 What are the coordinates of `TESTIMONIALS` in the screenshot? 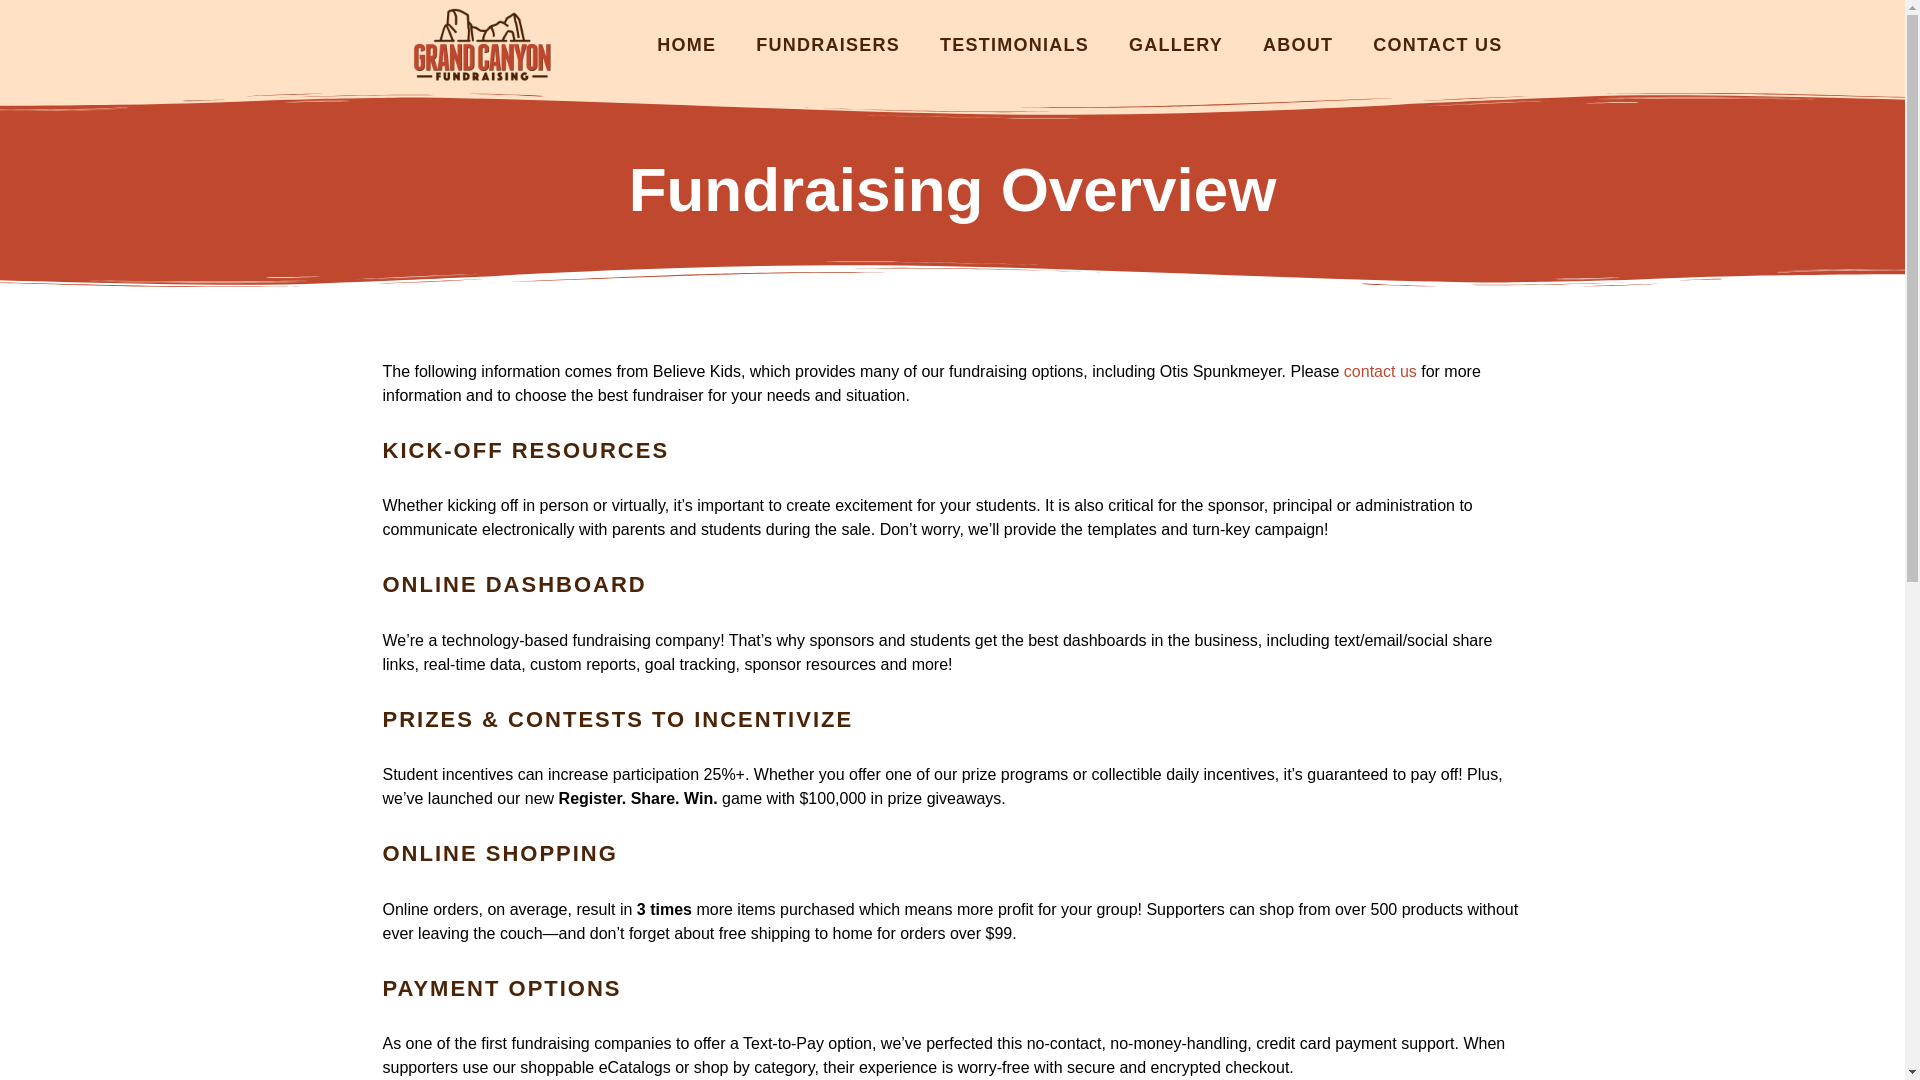 It's located at (1014, 44).